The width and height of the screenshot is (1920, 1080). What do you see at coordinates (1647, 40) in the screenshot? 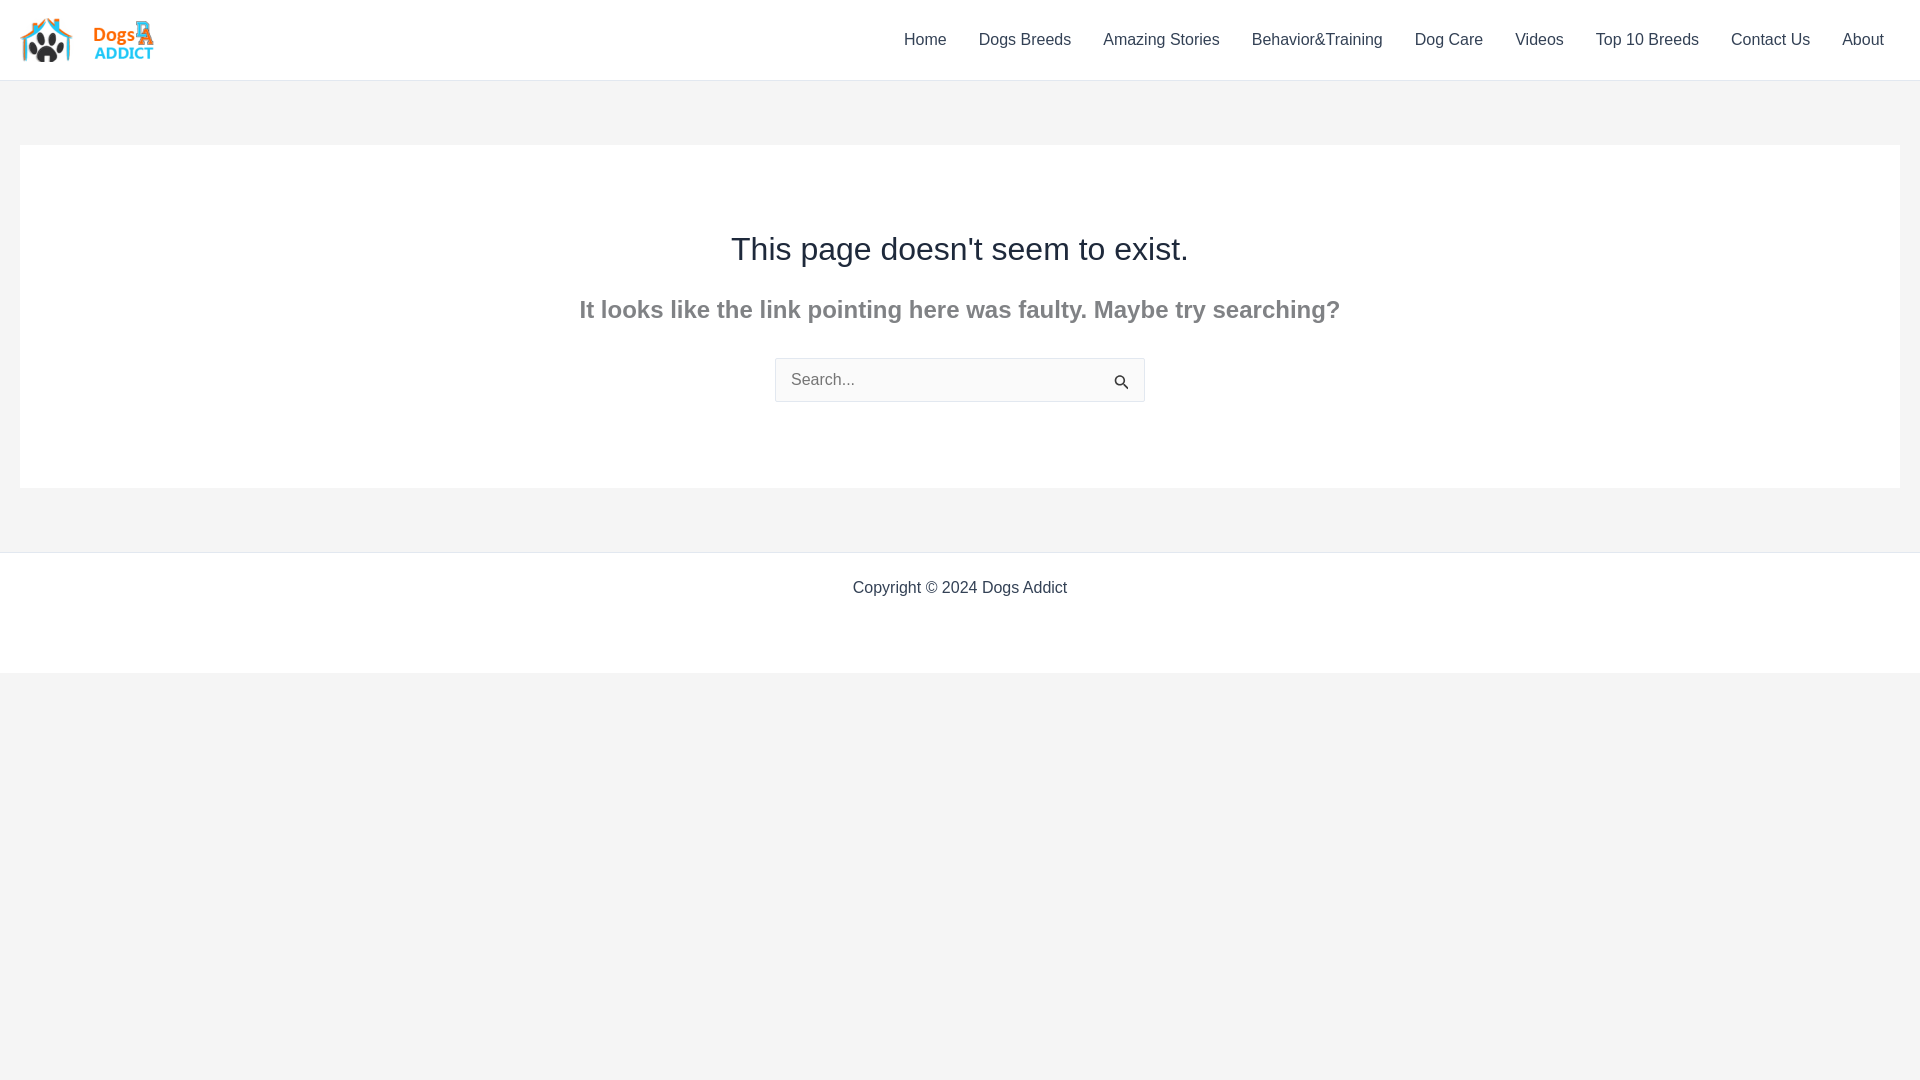
I see `Top 10 Breeds` at bounding box center [1647, 40].